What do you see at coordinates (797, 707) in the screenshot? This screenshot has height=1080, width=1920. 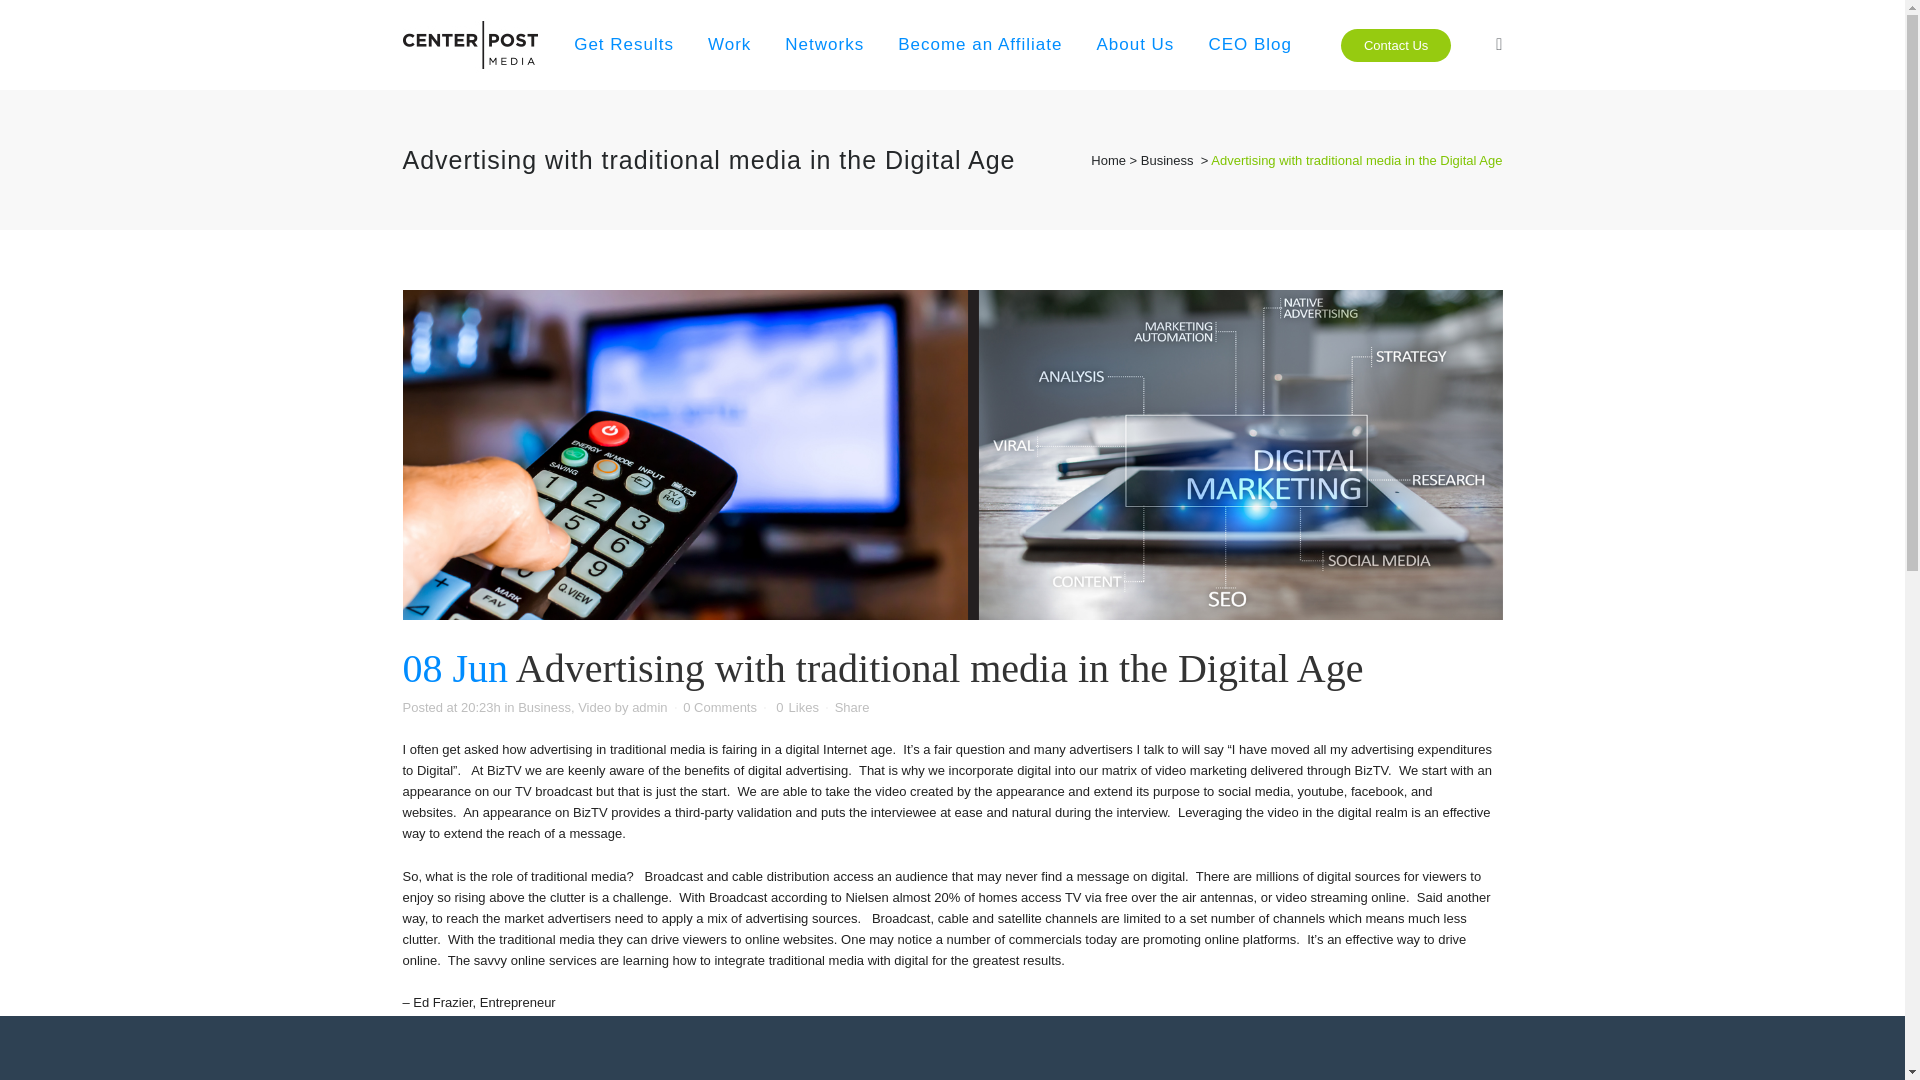 I see `Like this` at bounding box center [797, 707].